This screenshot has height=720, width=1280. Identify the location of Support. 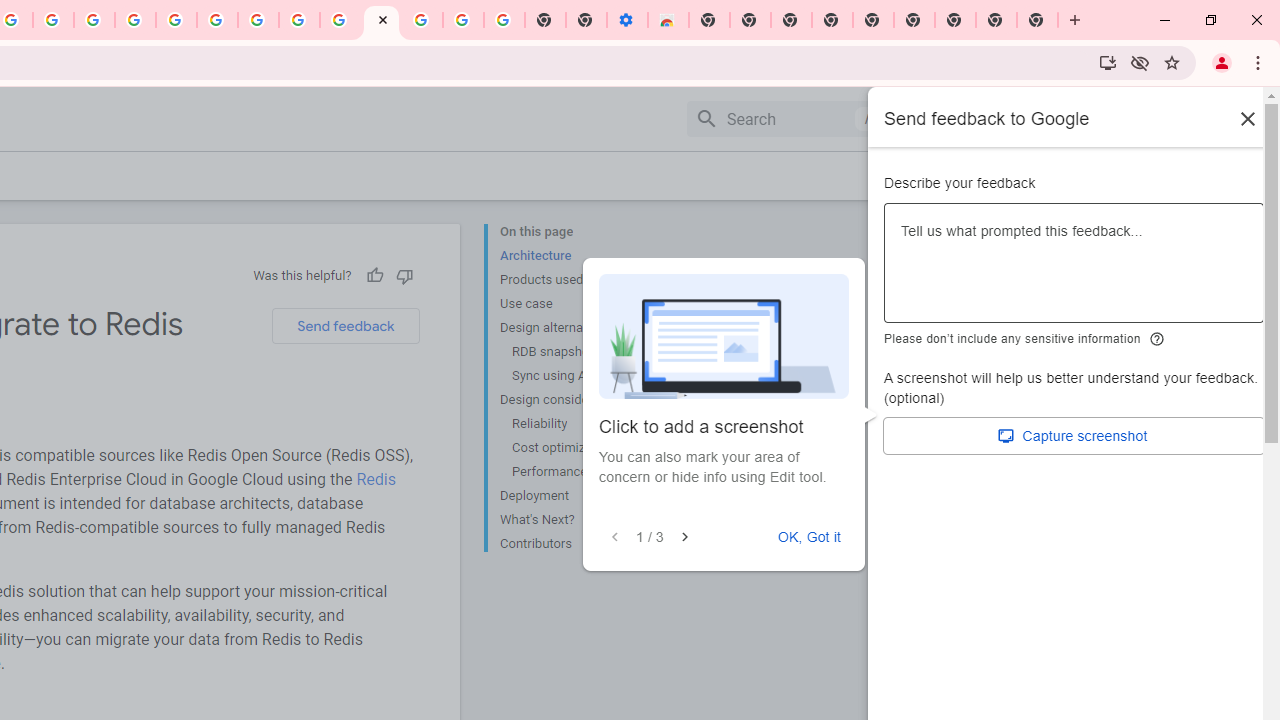
(1000, 119).